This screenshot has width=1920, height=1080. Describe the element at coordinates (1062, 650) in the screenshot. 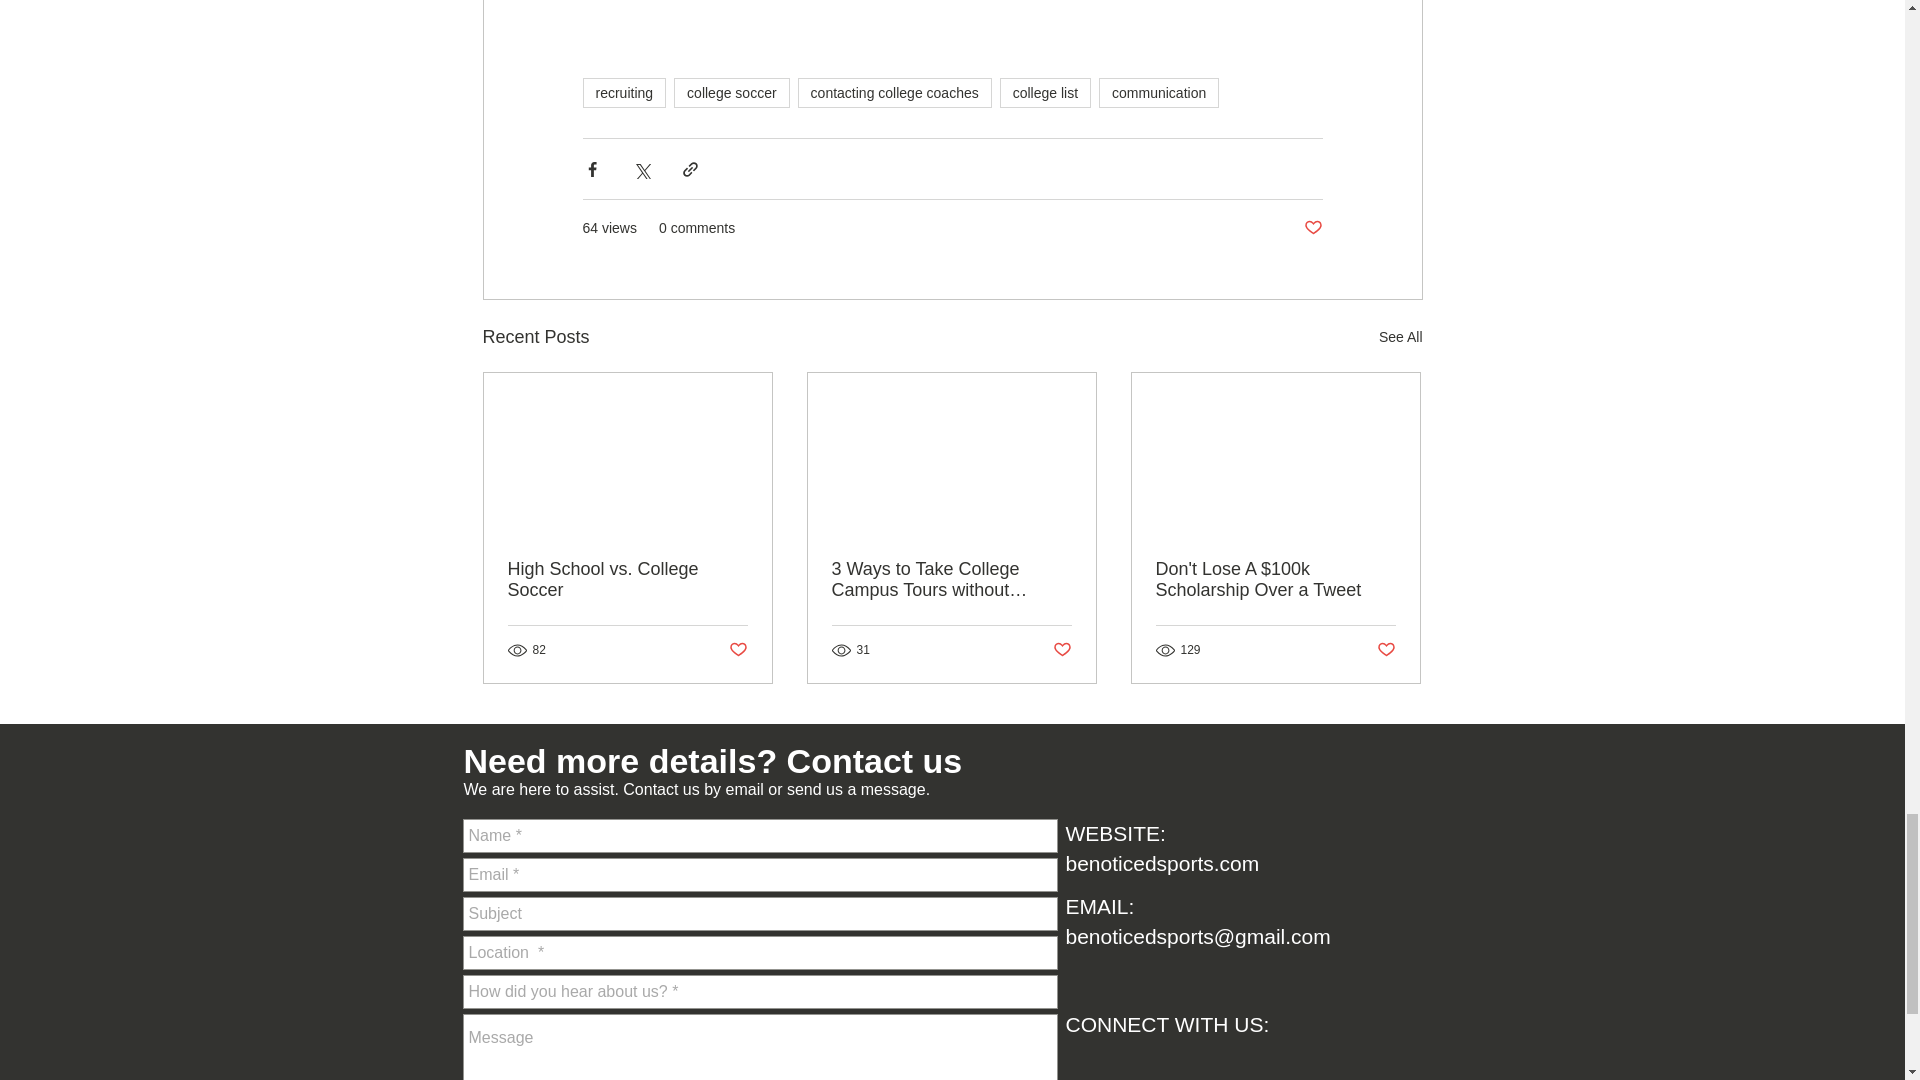

I see `Post not marked as liked` at that location.